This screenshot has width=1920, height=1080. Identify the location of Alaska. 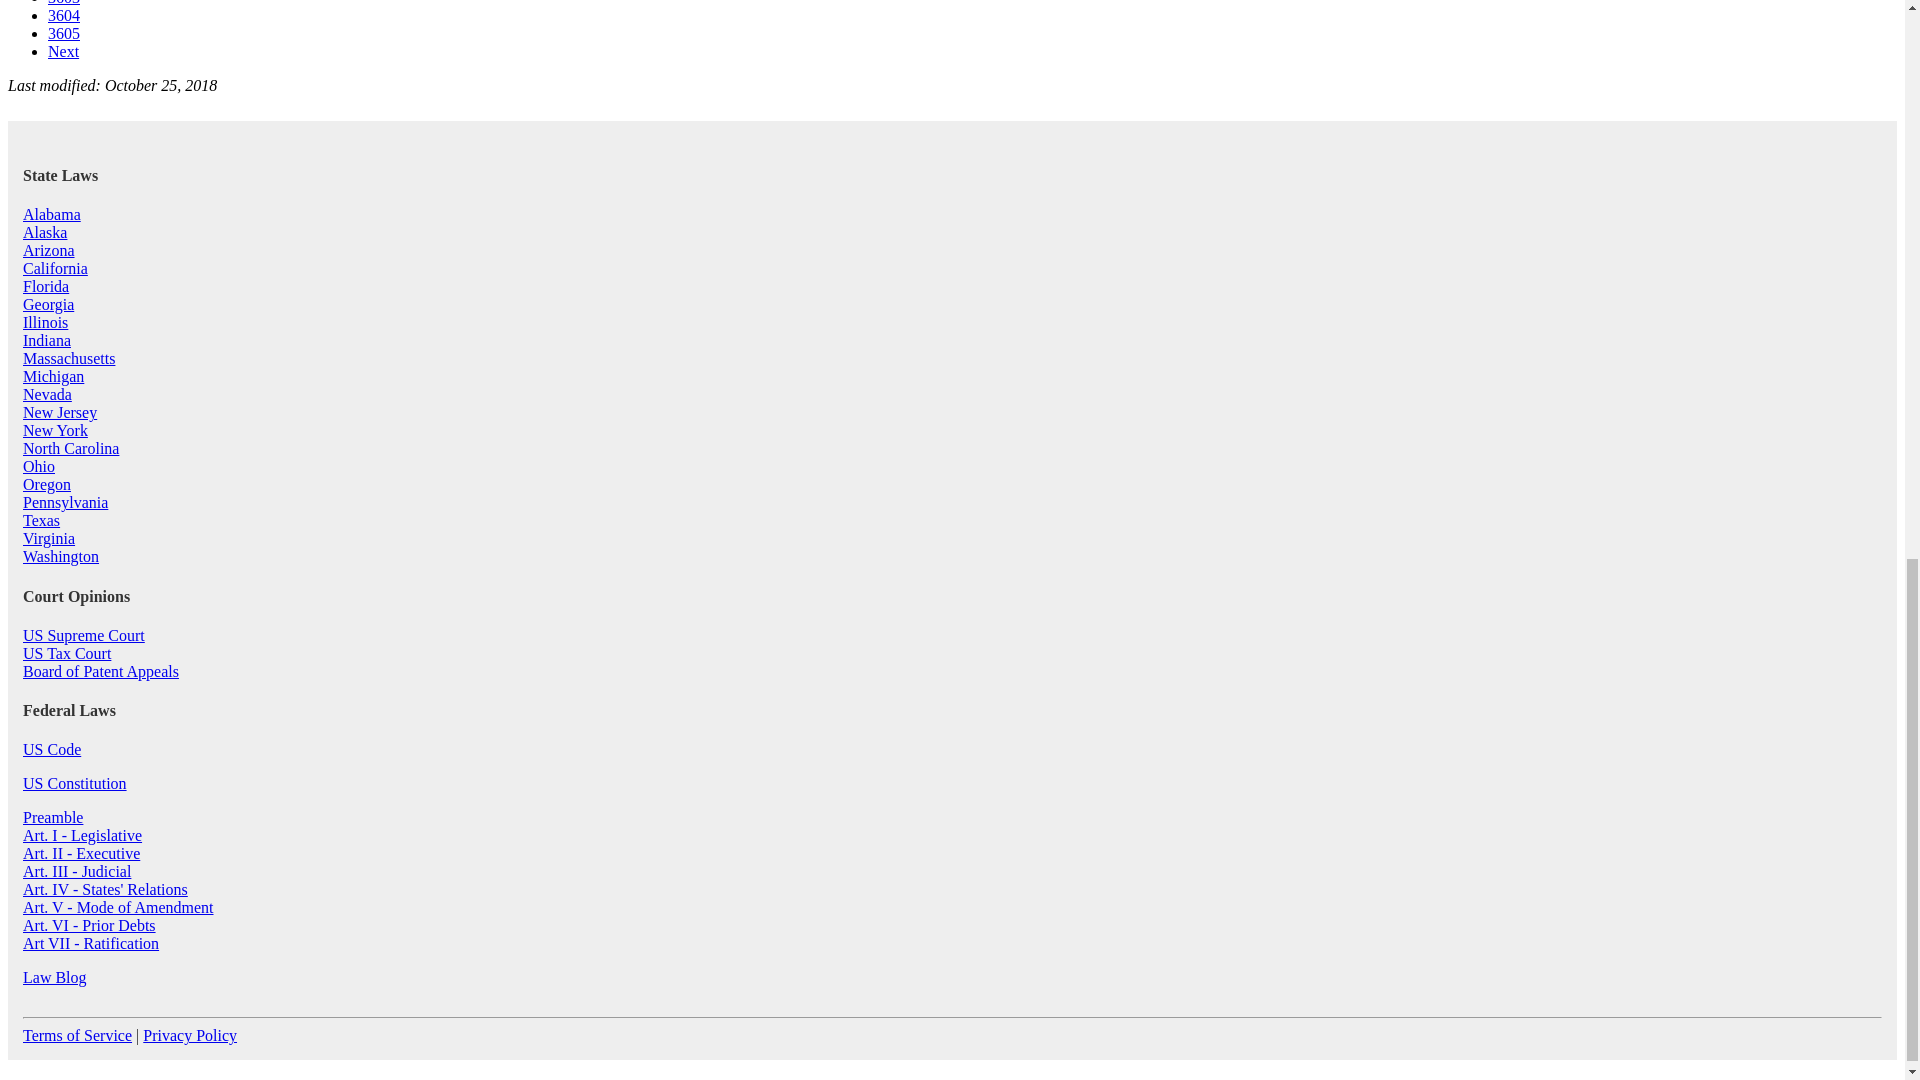
(45, 232).